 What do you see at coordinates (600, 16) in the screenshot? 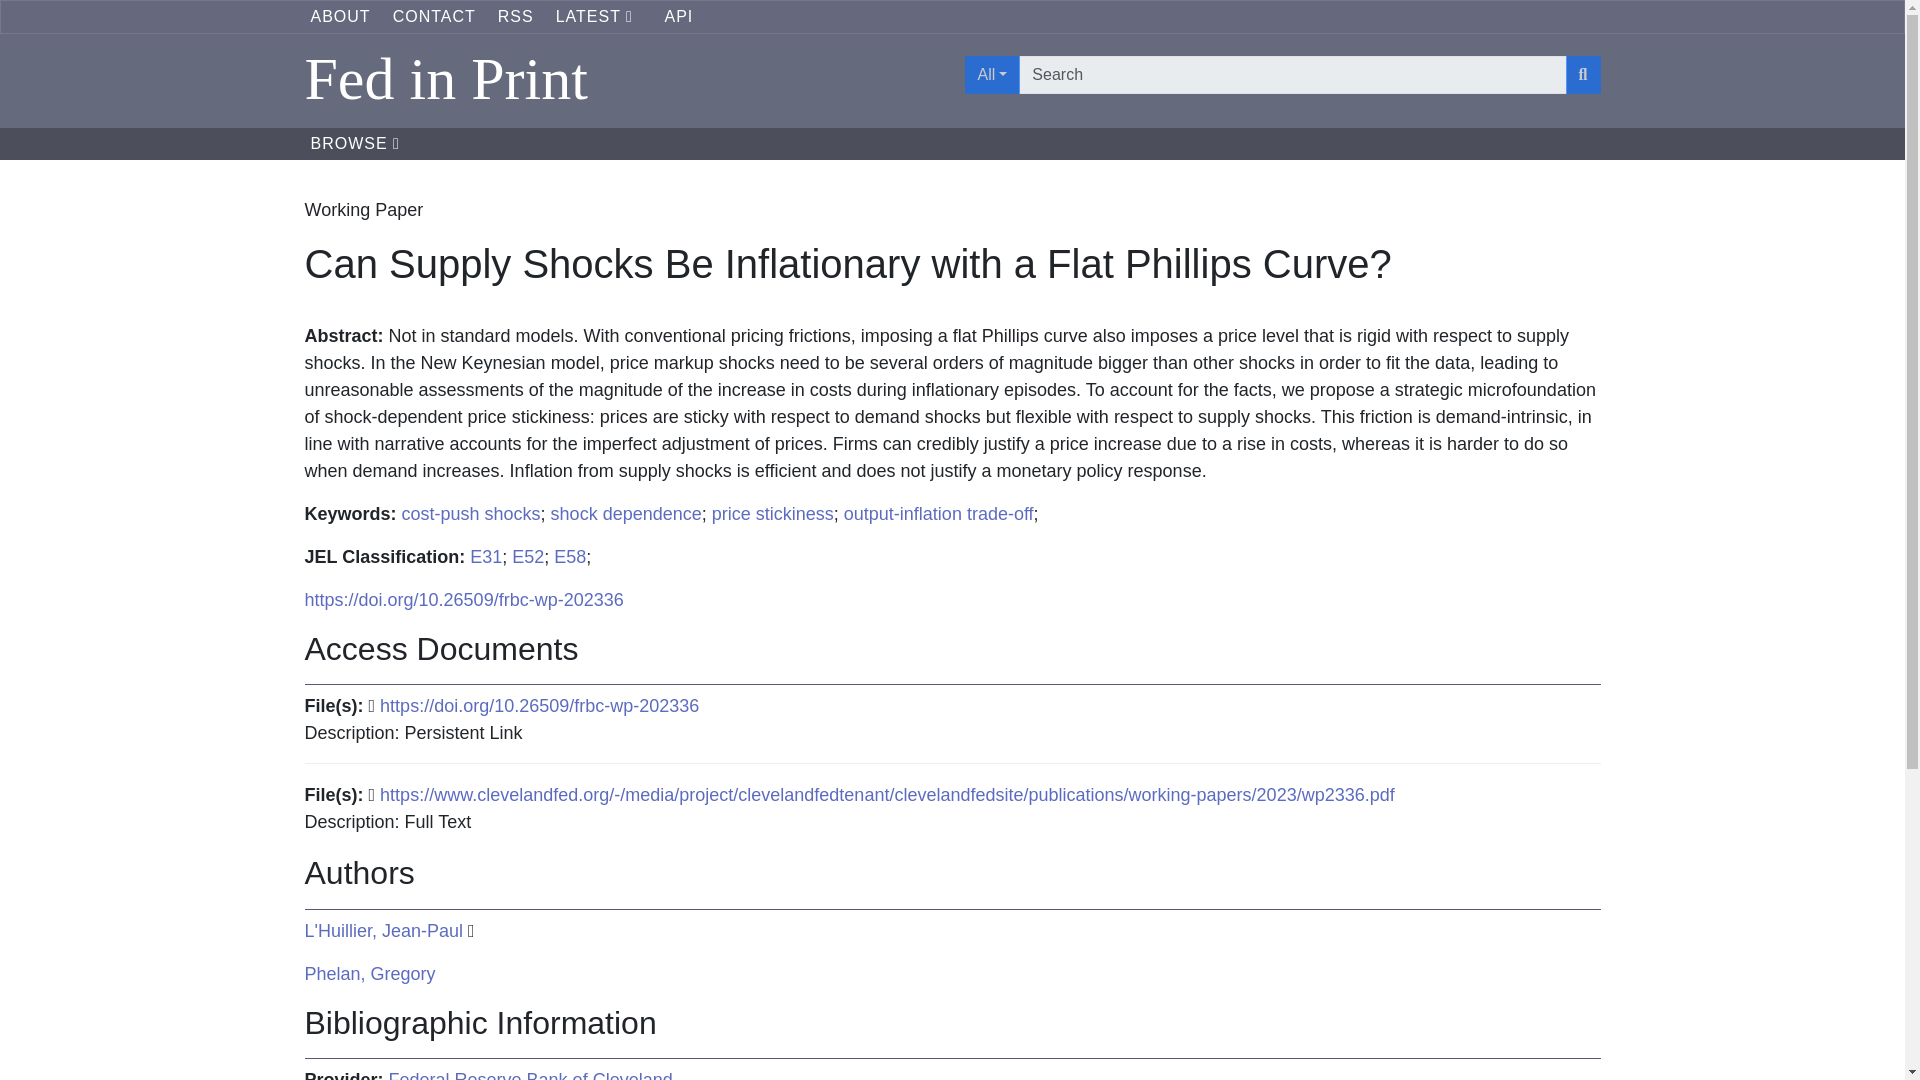
I see `LATEST` at bounding box center [600, 16].